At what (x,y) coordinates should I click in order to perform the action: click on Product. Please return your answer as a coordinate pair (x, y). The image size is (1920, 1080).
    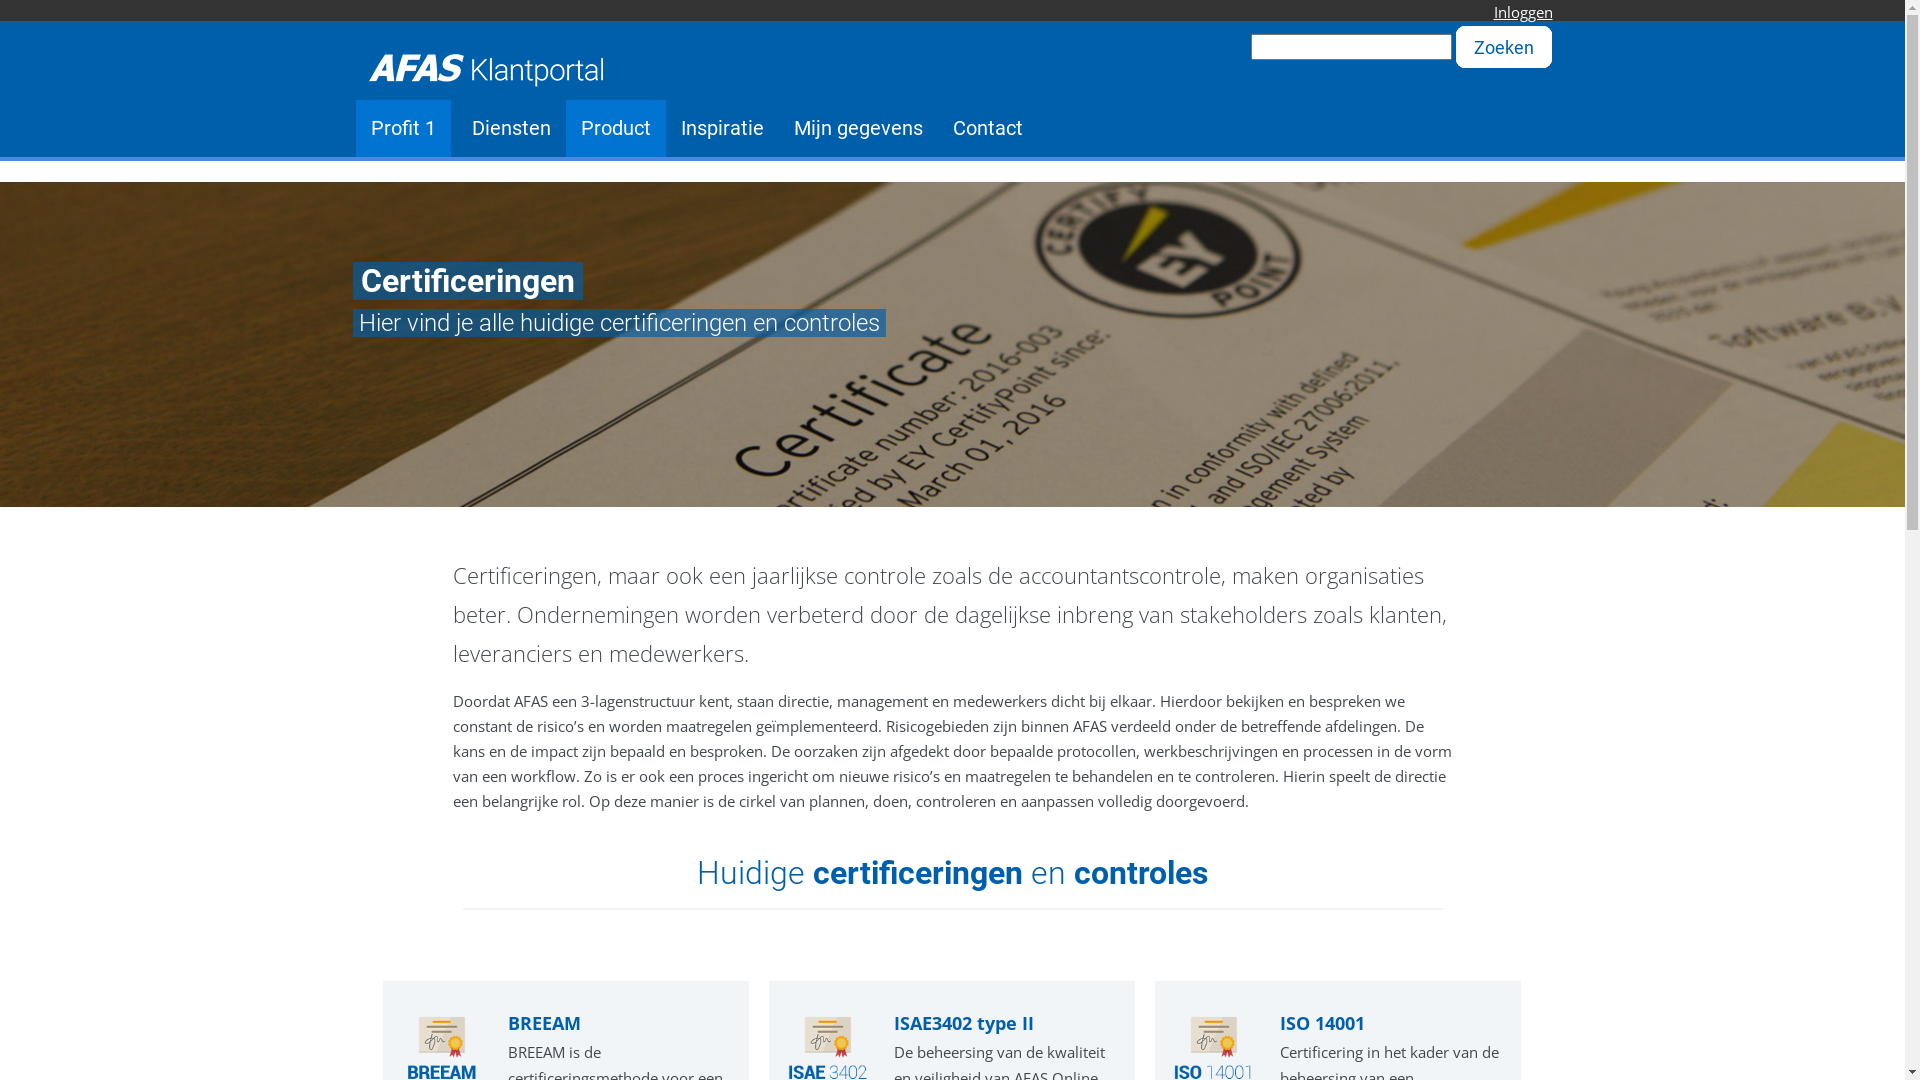
    Looking at the image, I should click on (616, 128).